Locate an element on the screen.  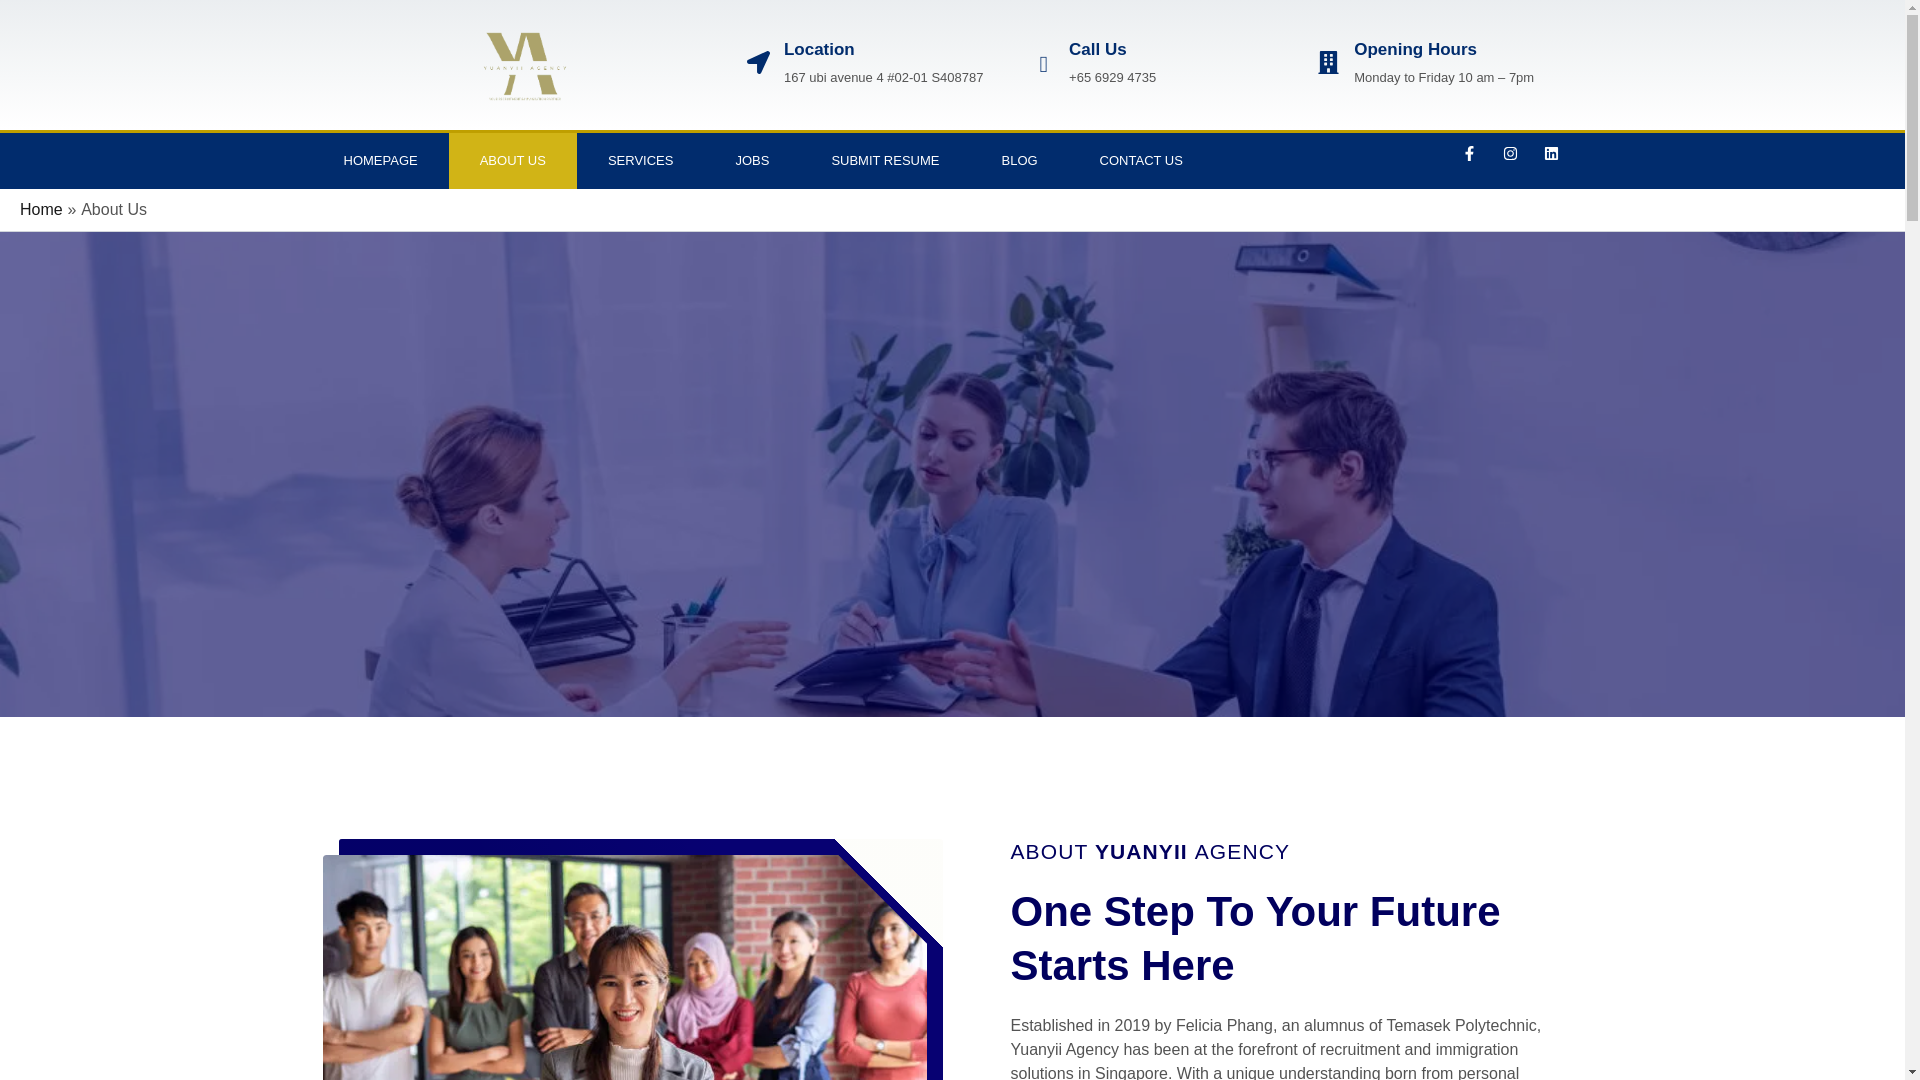
JOBS is located at coordinates (752, 160).